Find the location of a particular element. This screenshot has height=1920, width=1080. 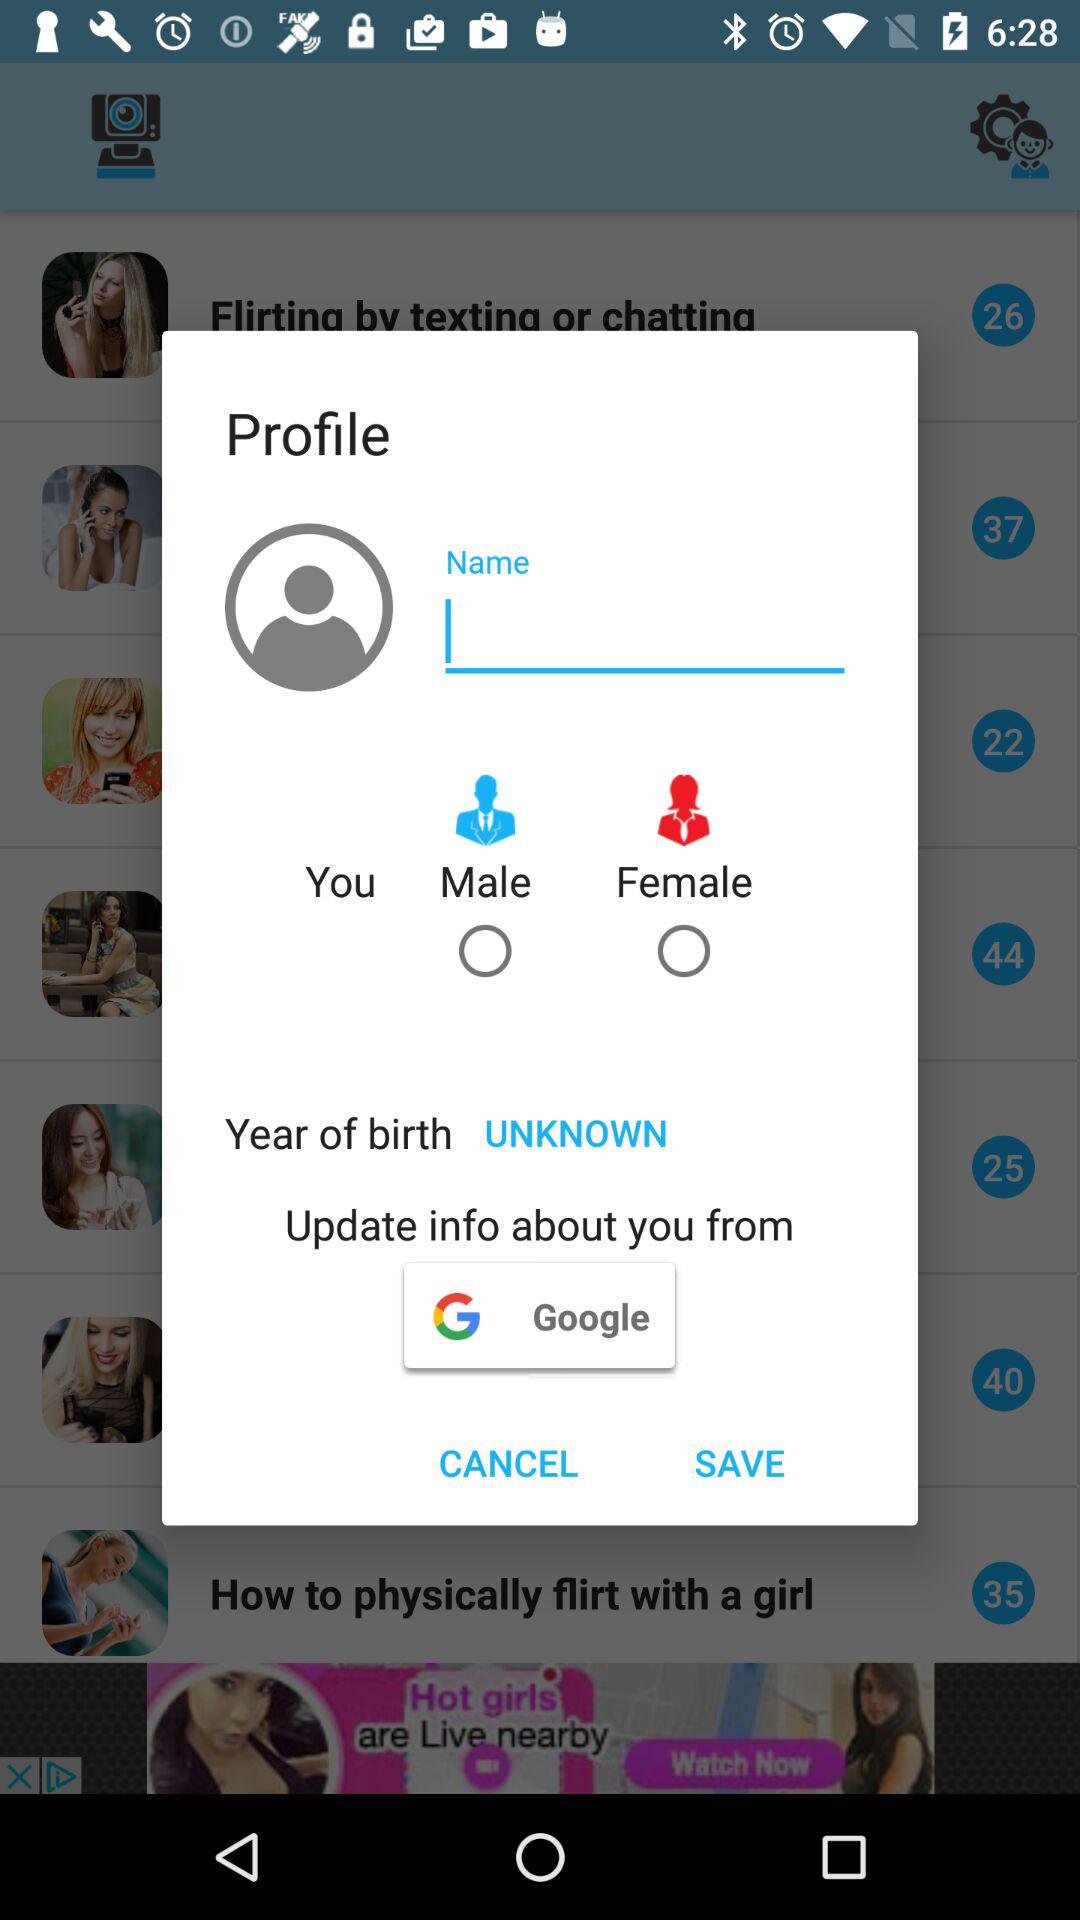

go to name putturn is located at coordinates (645, 632).